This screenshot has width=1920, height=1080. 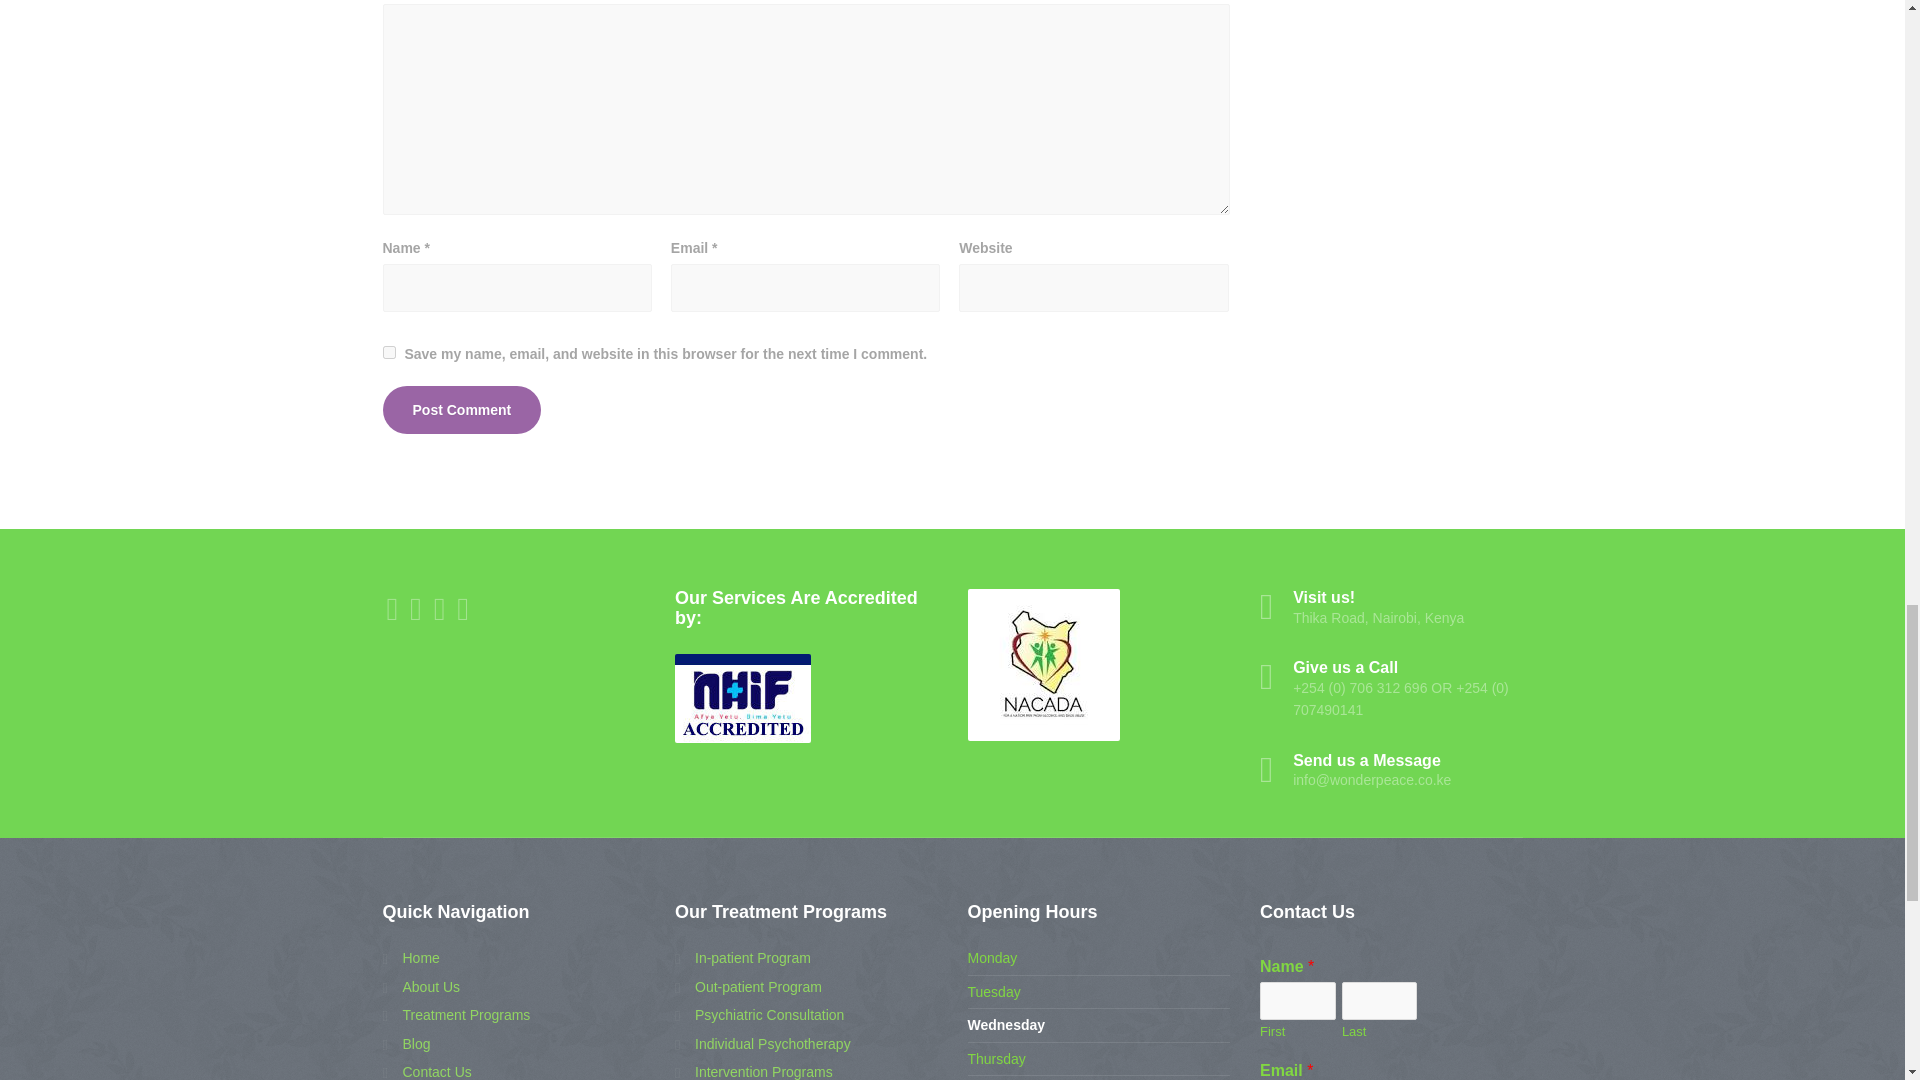 What do you see at coordinates (410, 958) in the screenshot?
I see `Home` at bounding box center [410, 958].